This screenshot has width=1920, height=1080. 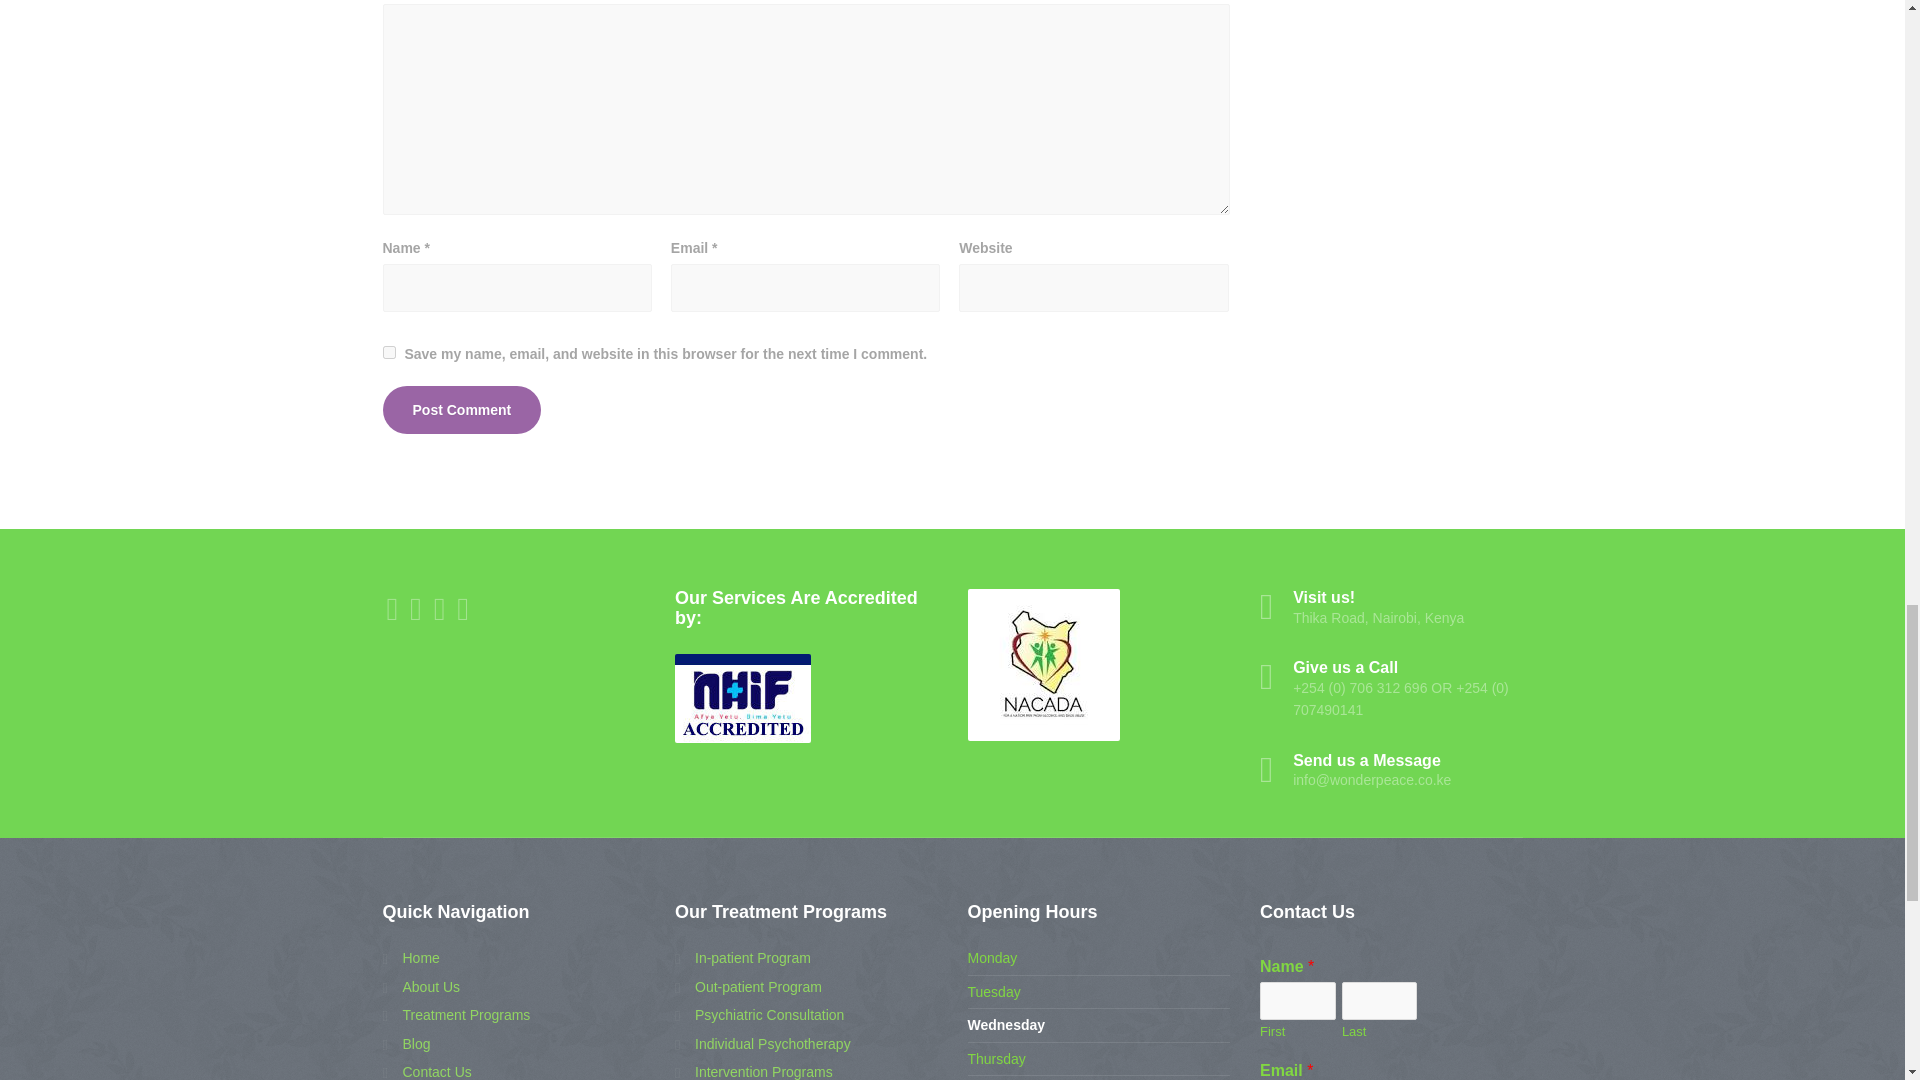 What do you see at coordinates (410, 958) in the screenshot?
I see `Home` at bounding box center [410, 958].